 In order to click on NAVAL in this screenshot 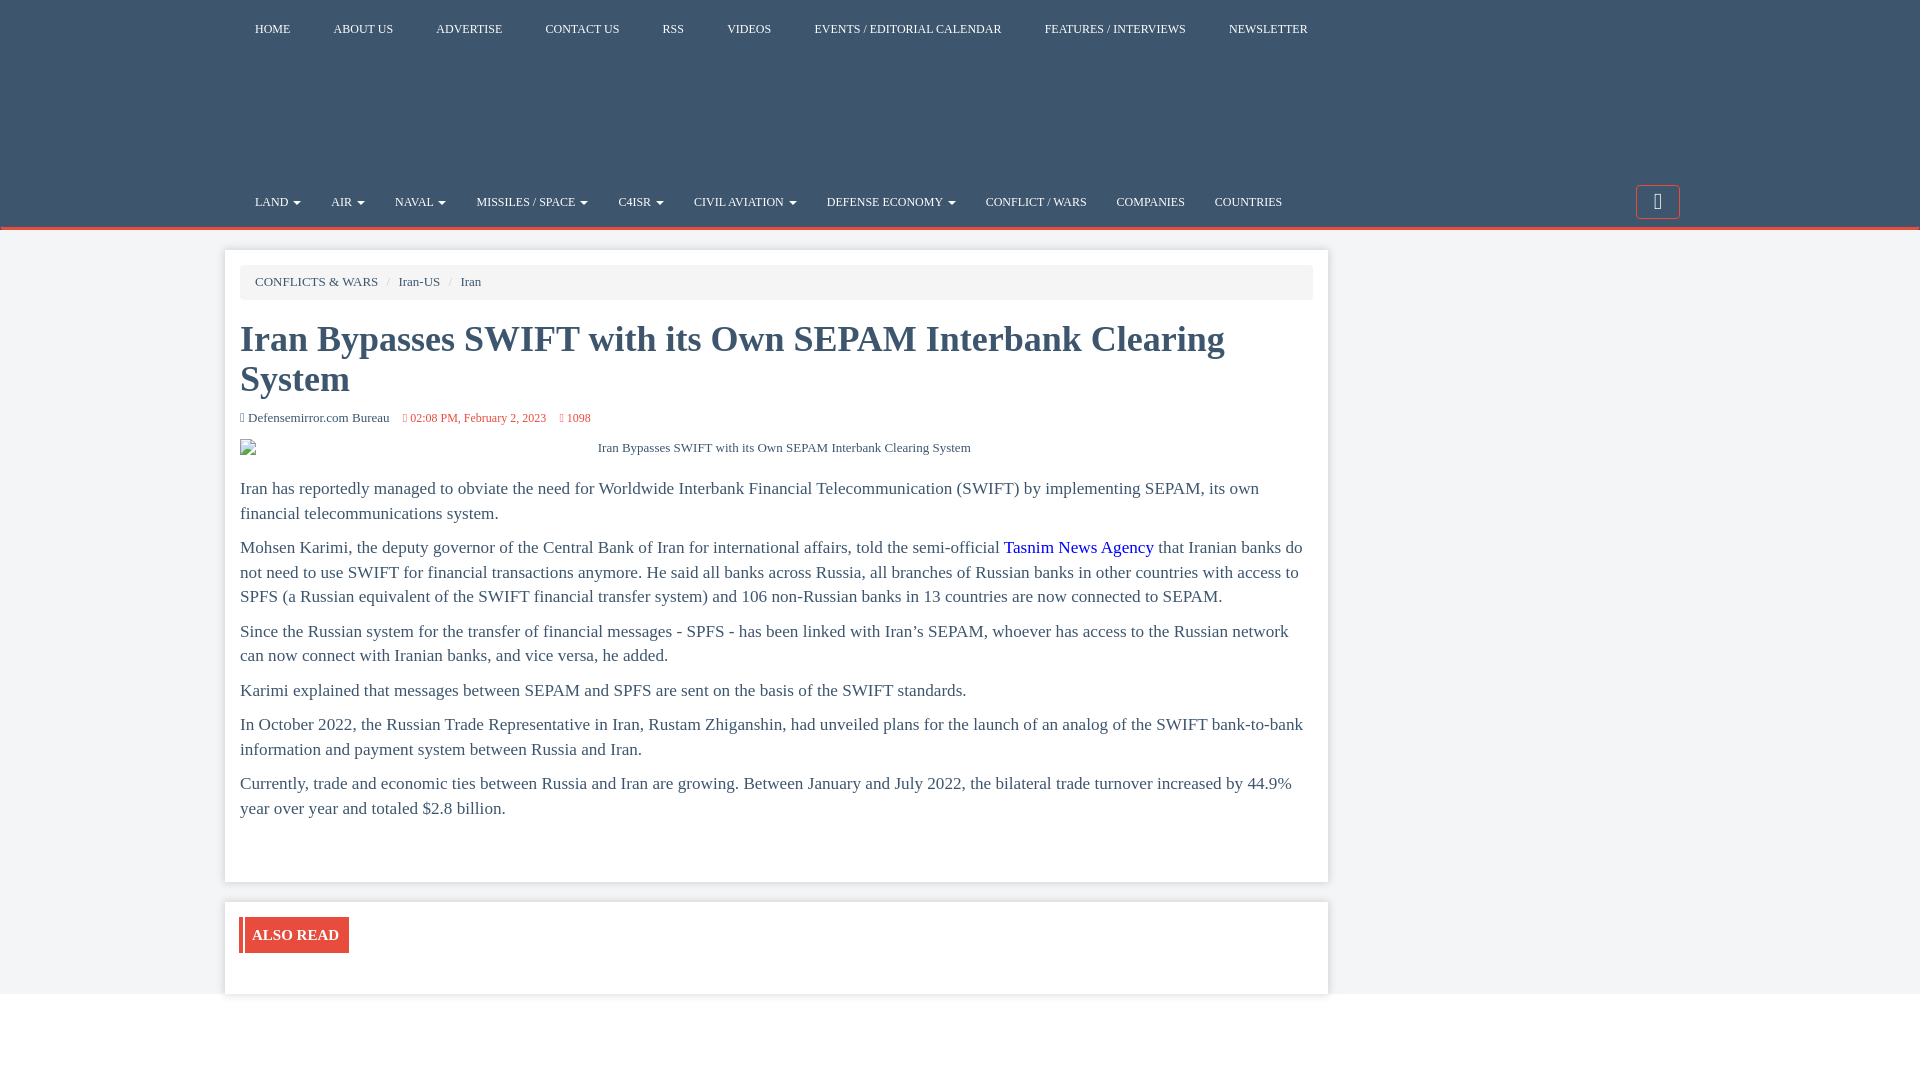, I will do `click(420, 202)`.